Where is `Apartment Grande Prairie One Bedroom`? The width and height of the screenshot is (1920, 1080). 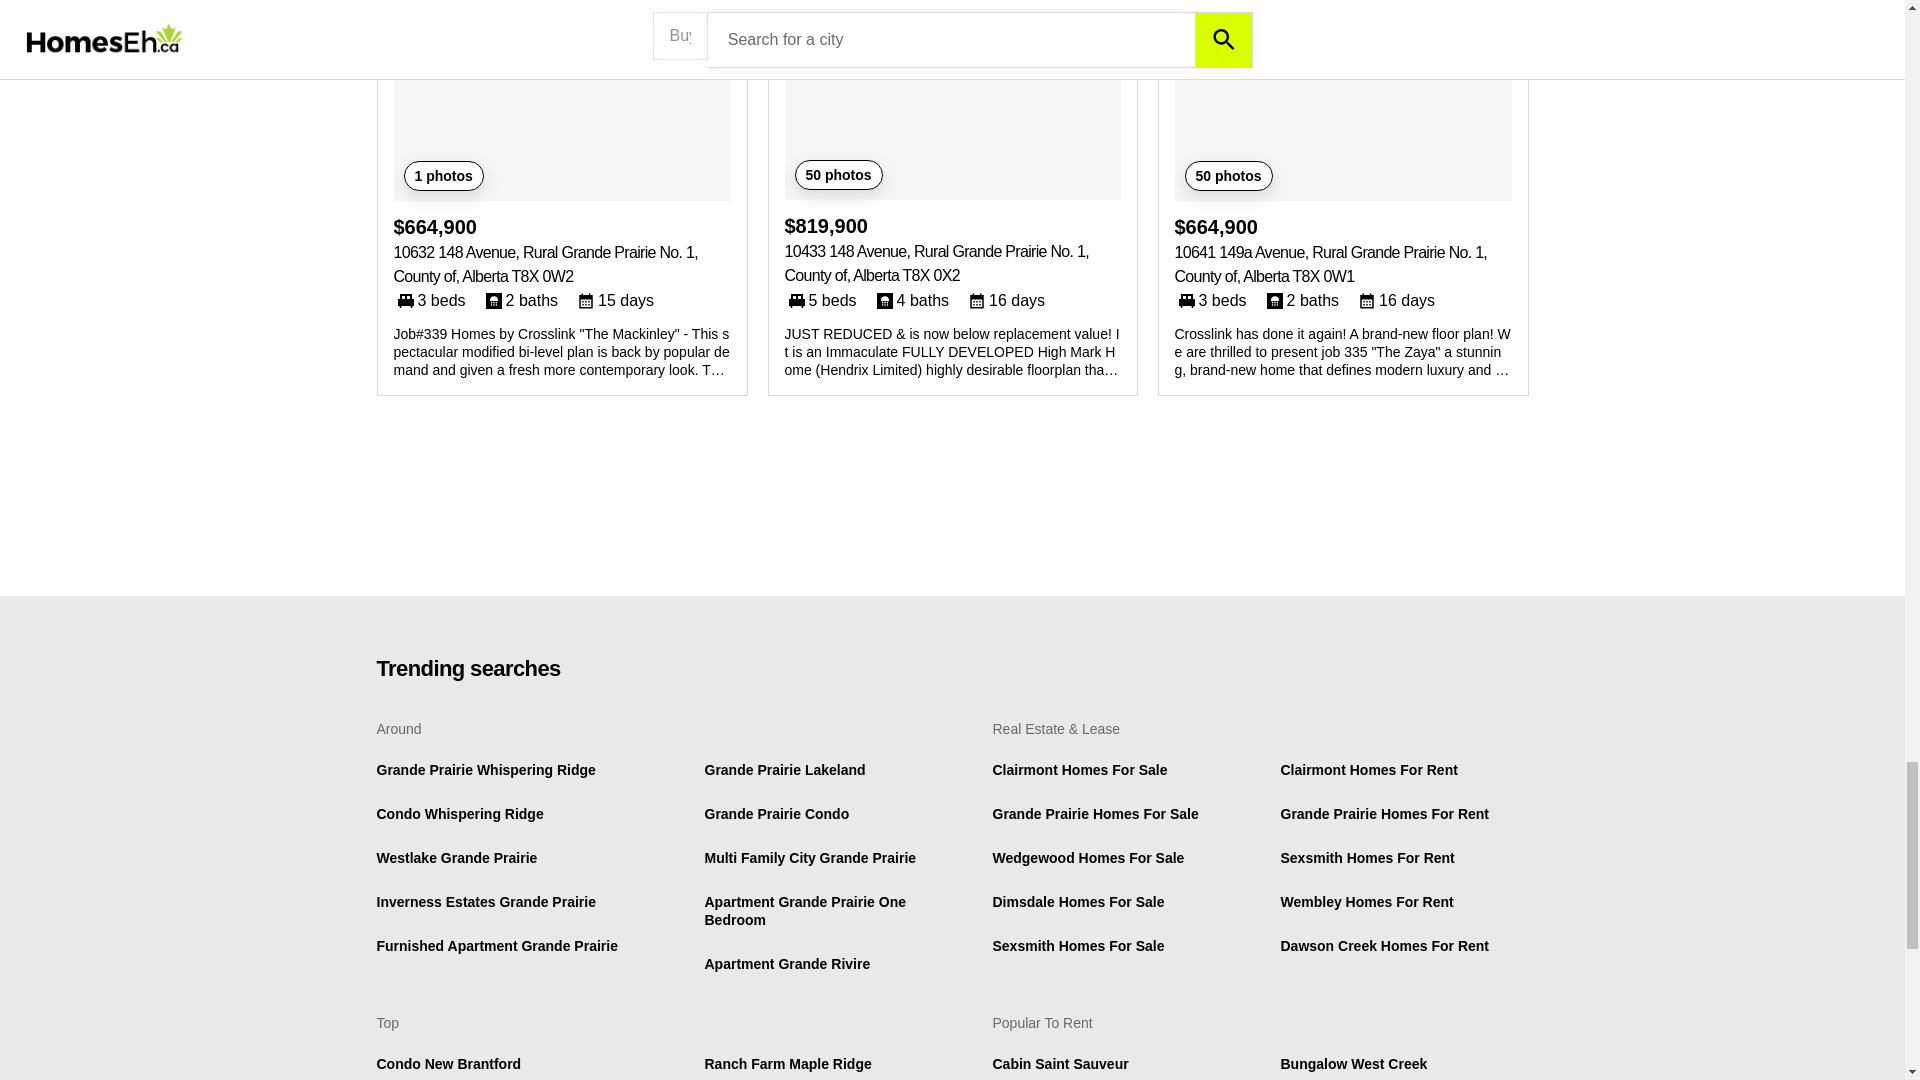 Apartment Grande Prairie One Bedroom is located at coordinates (805, 910).